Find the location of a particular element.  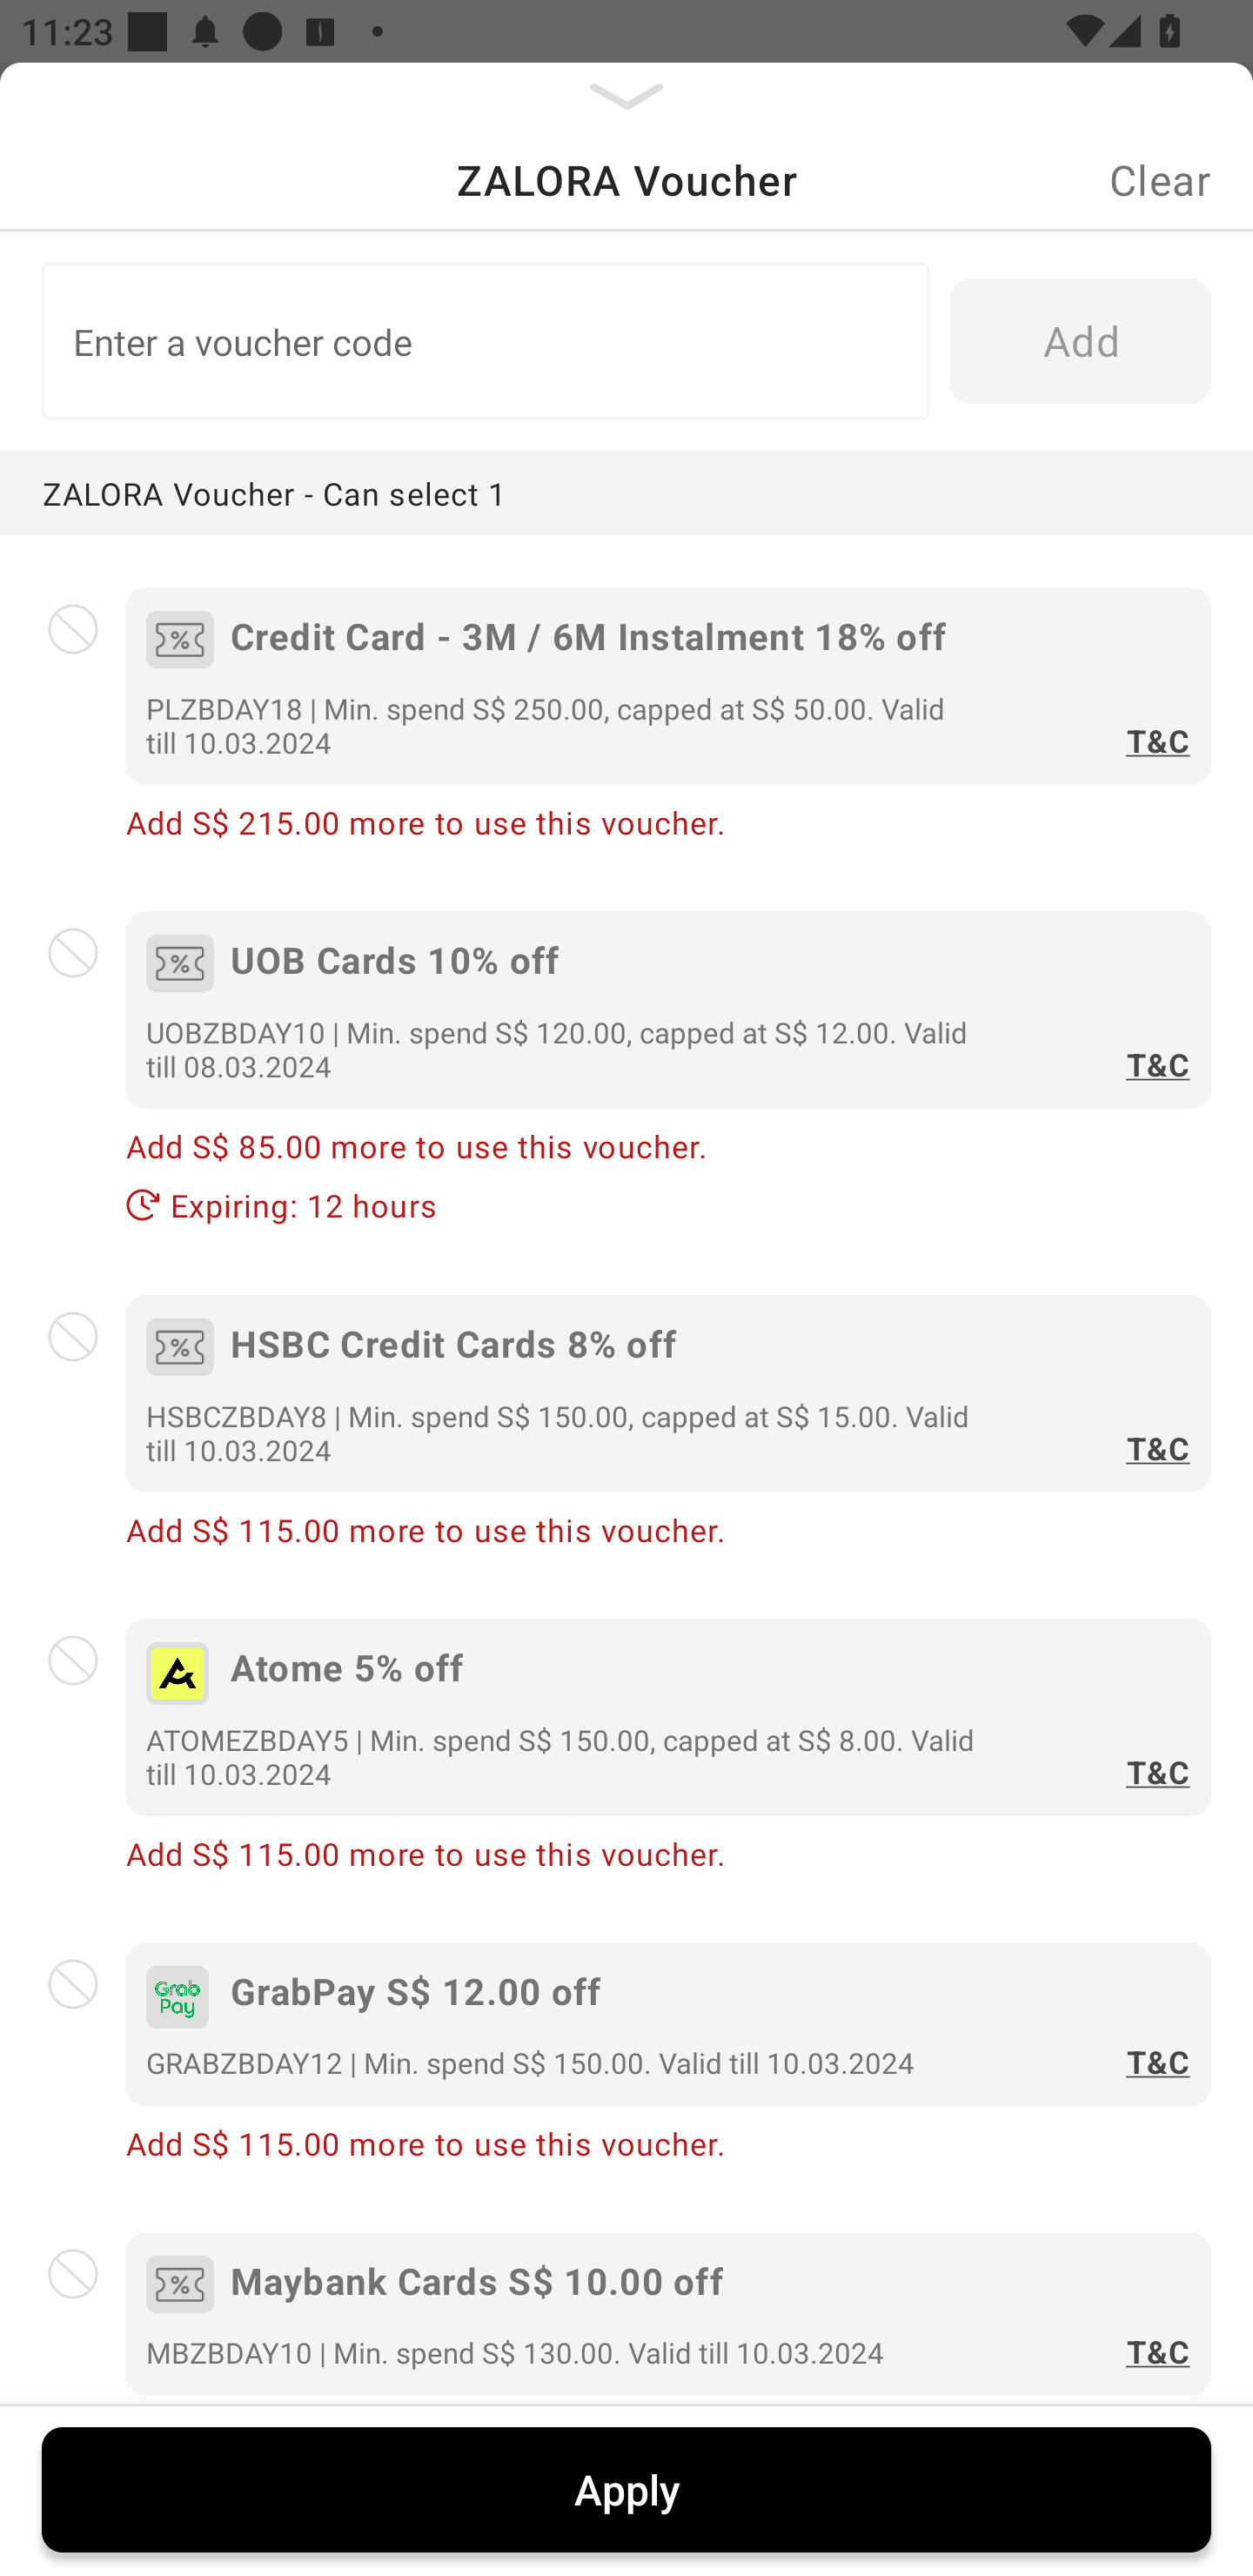

Apply is located at coordinates (626, 2489).